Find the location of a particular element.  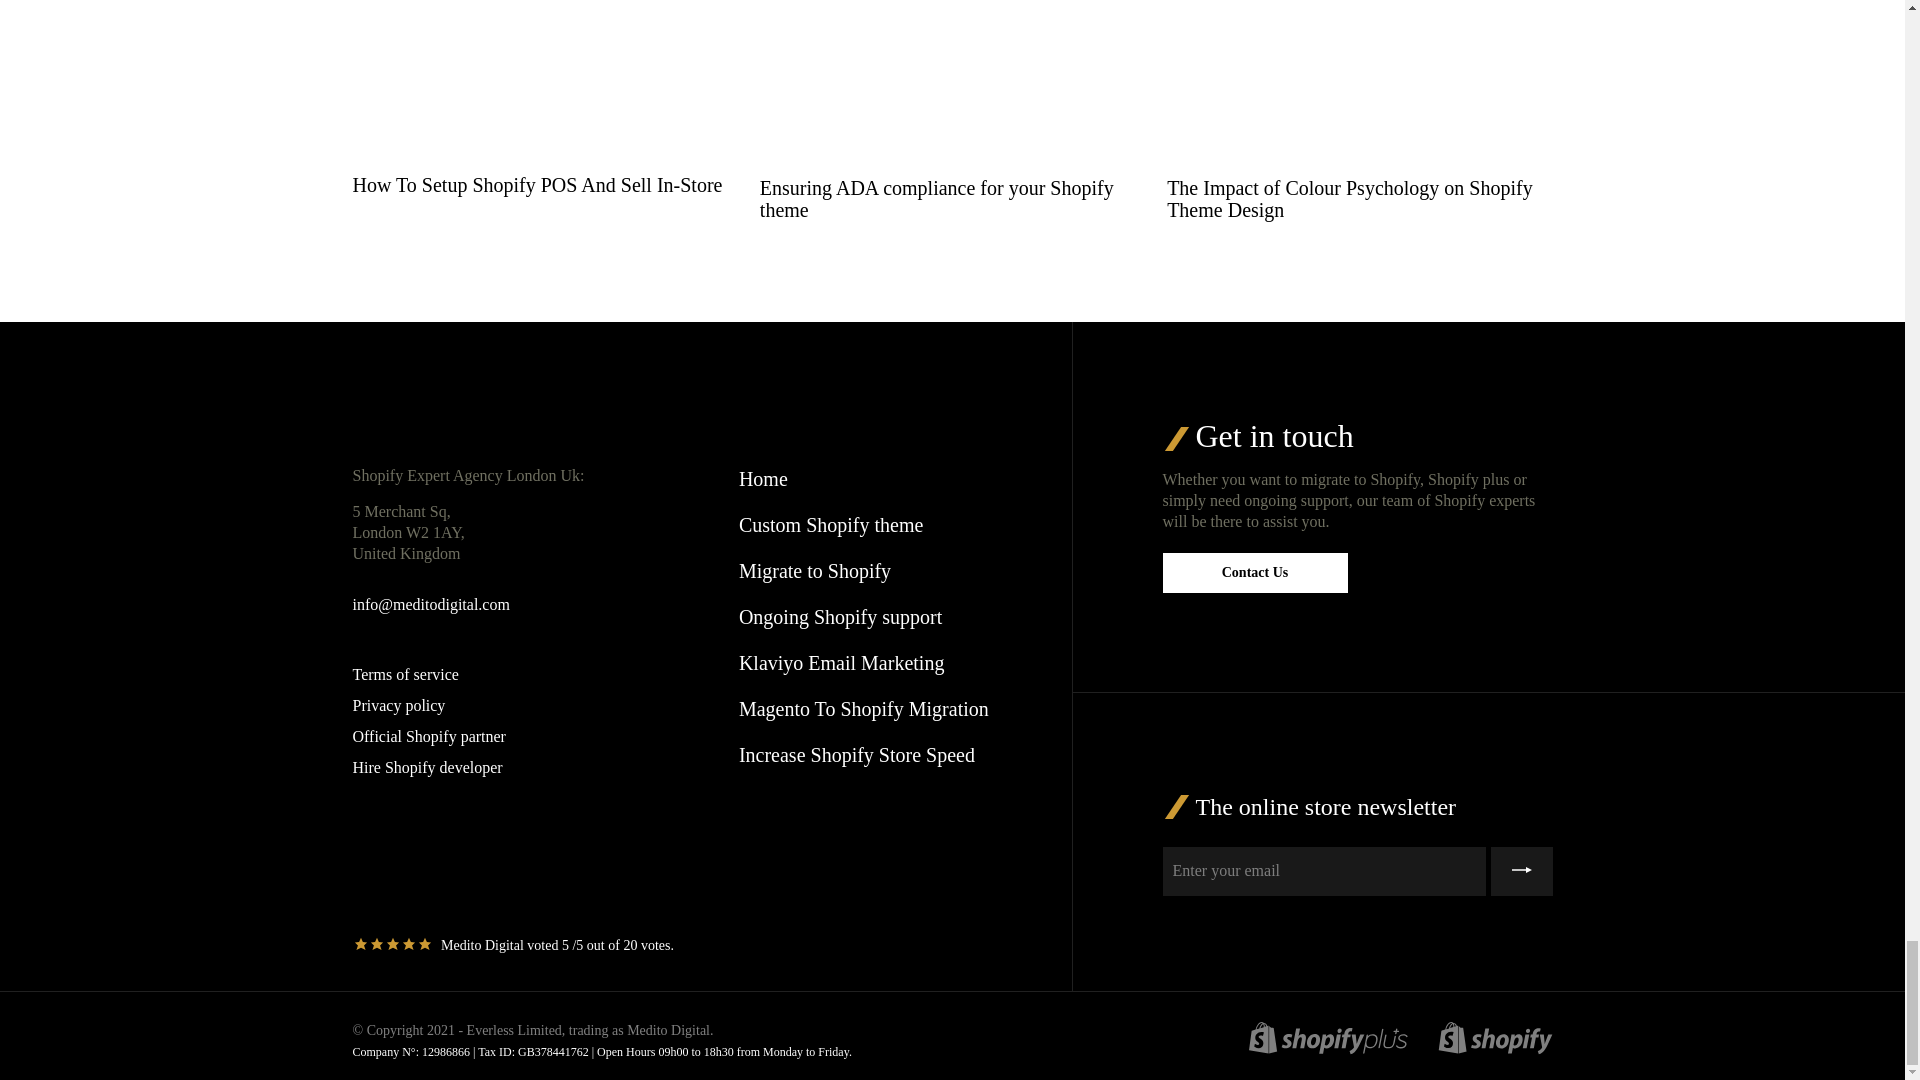

Privacy policy is located at coordinates (398, 704).